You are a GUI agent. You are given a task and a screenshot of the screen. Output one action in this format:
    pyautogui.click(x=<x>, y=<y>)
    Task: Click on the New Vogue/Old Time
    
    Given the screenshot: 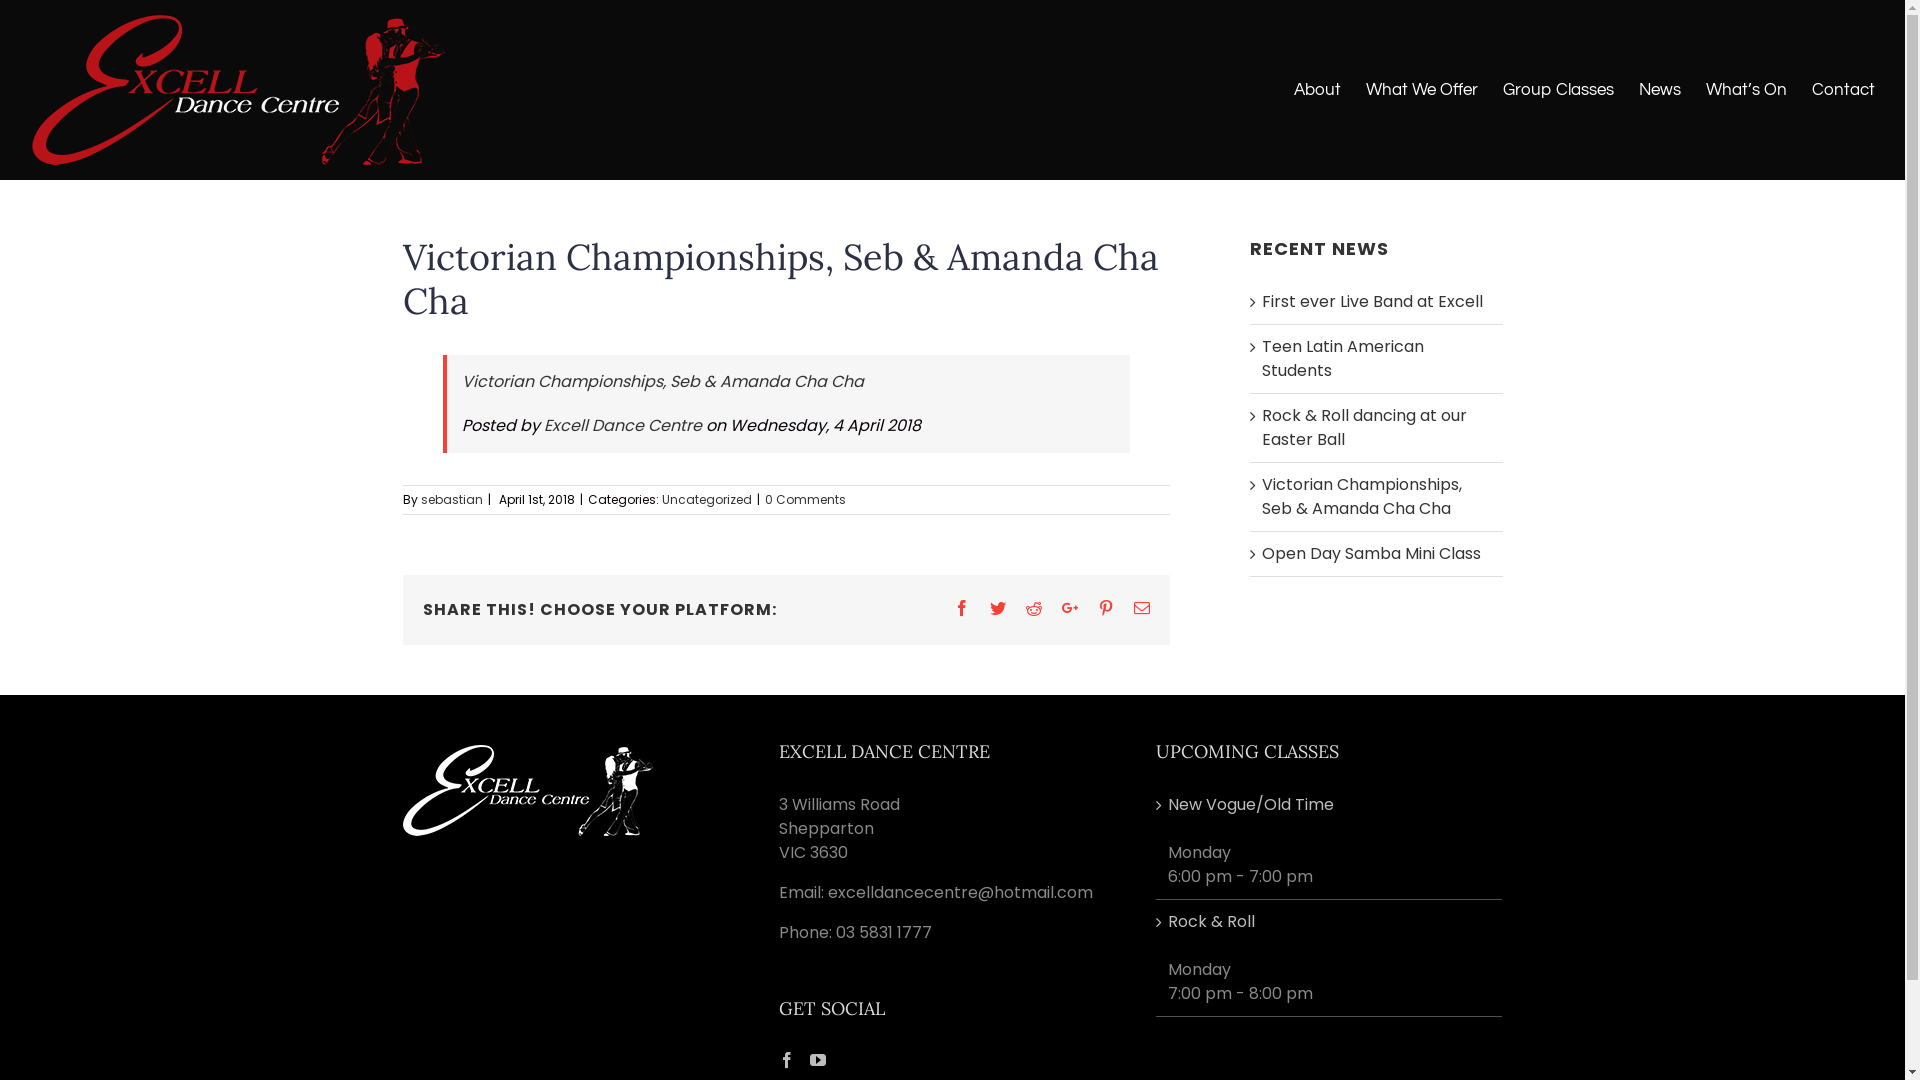 What is the action you would take?
    pyautogui.click(x=1330, y=805)
    